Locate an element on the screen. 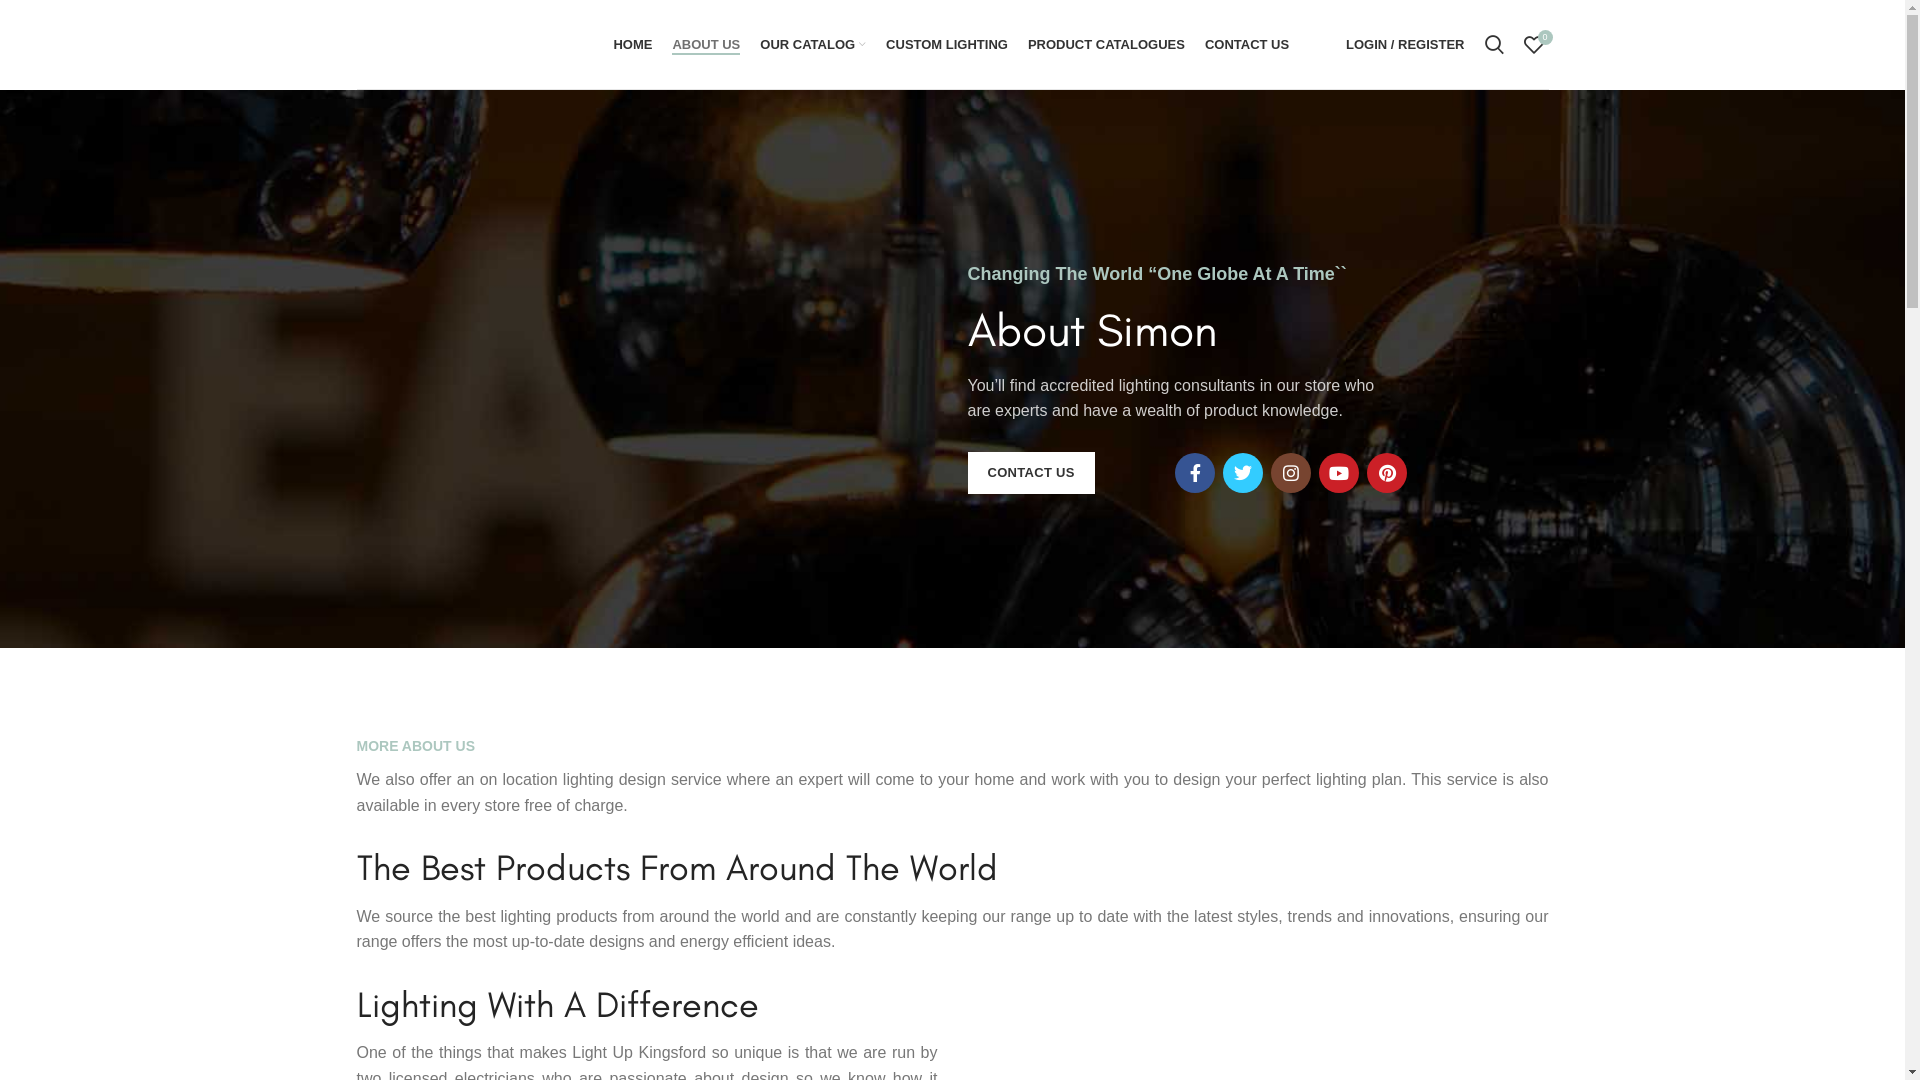  CUSTOM LIGHTING is located at coordinates (946, 44).